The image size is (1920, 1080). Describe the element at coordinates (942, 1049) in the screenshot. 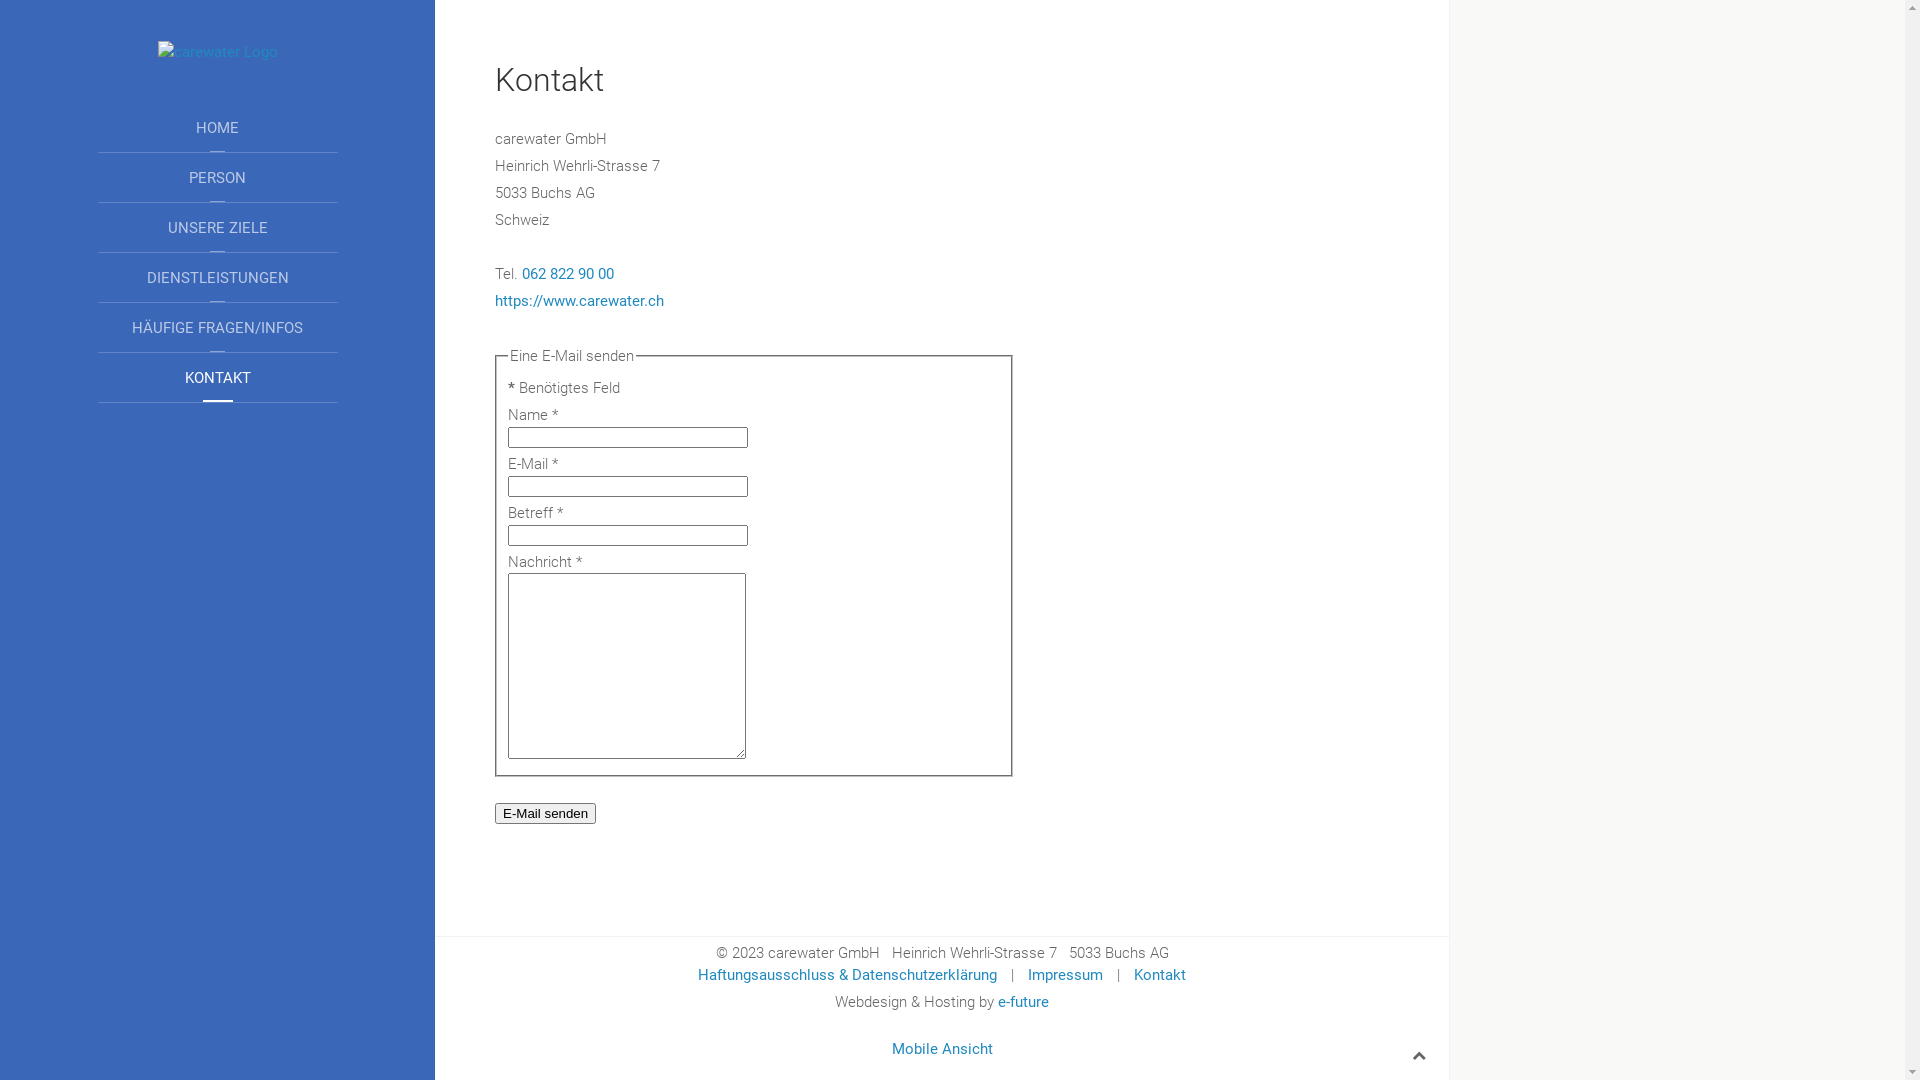

I see `Mobile Ansicht` at that location.